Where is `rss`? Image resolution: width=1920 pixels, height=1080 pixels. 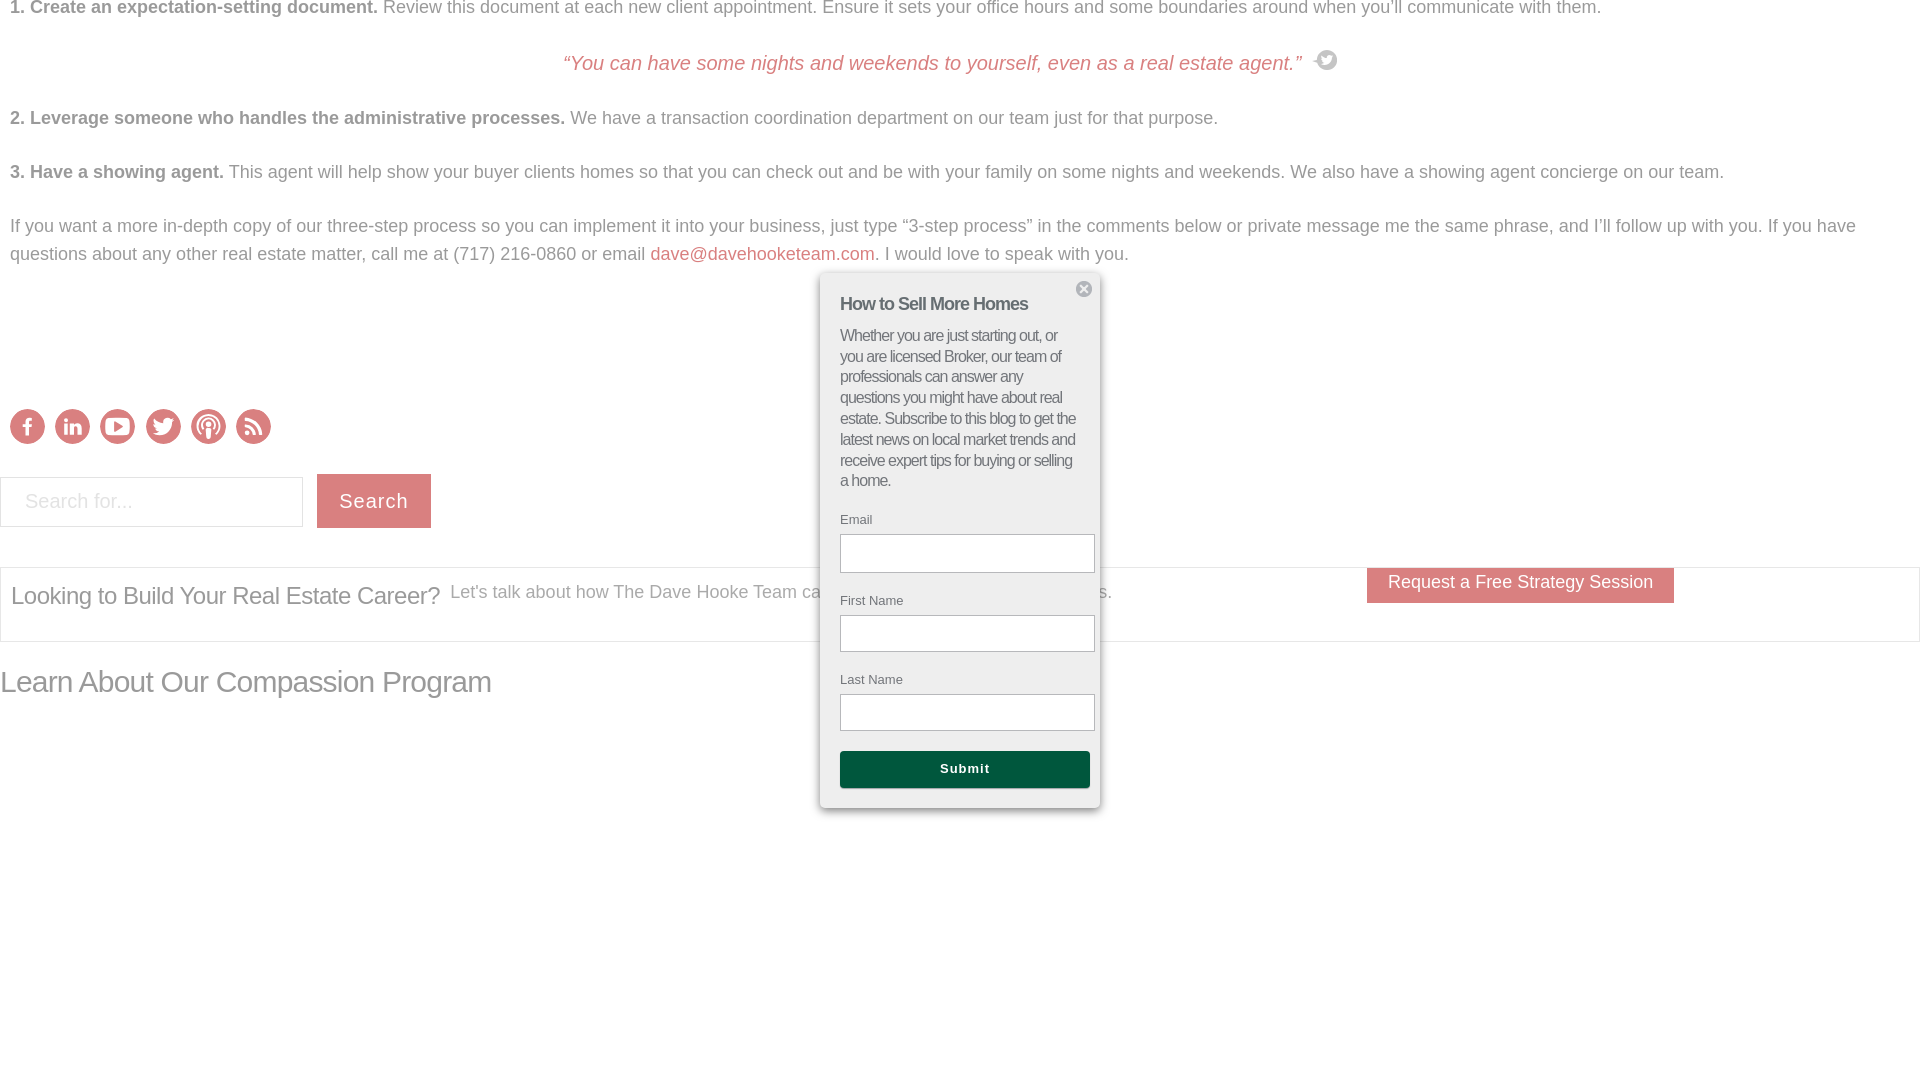 rss is located at coordinates (253, 426).